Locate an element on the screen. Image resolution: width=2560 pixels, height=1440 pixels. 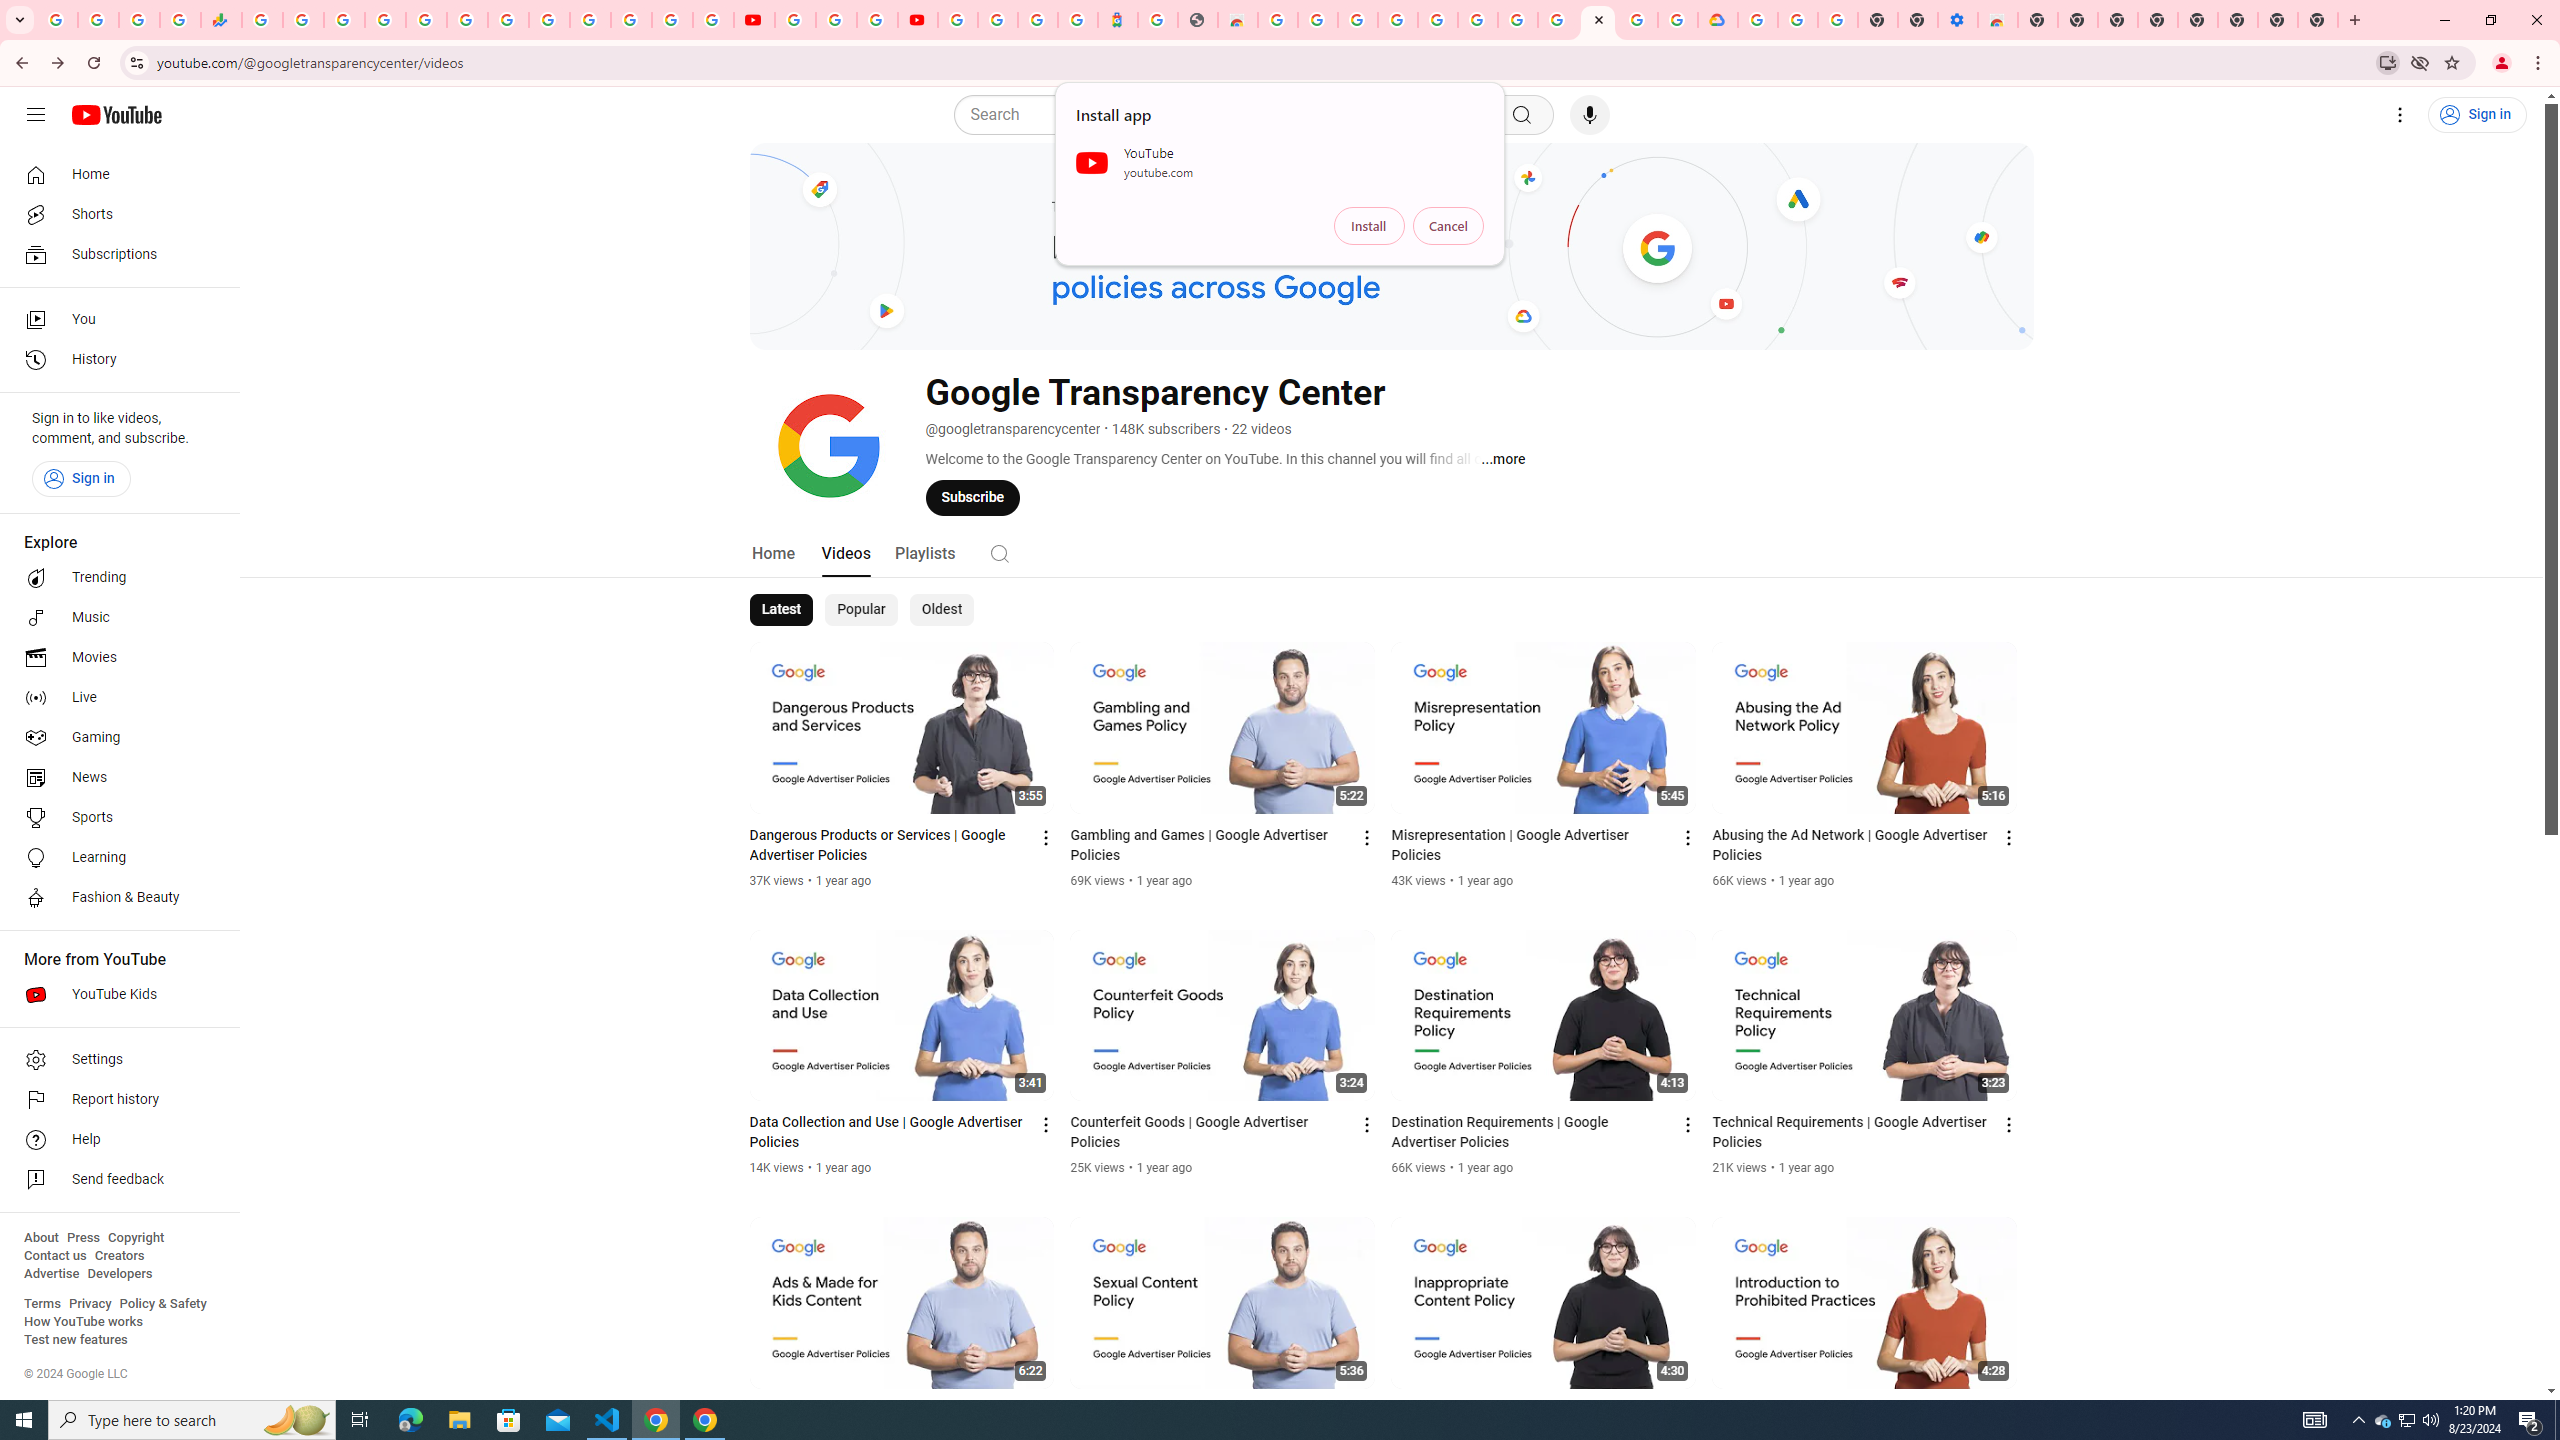
Action menu is located at coordinates (2010, 1412).